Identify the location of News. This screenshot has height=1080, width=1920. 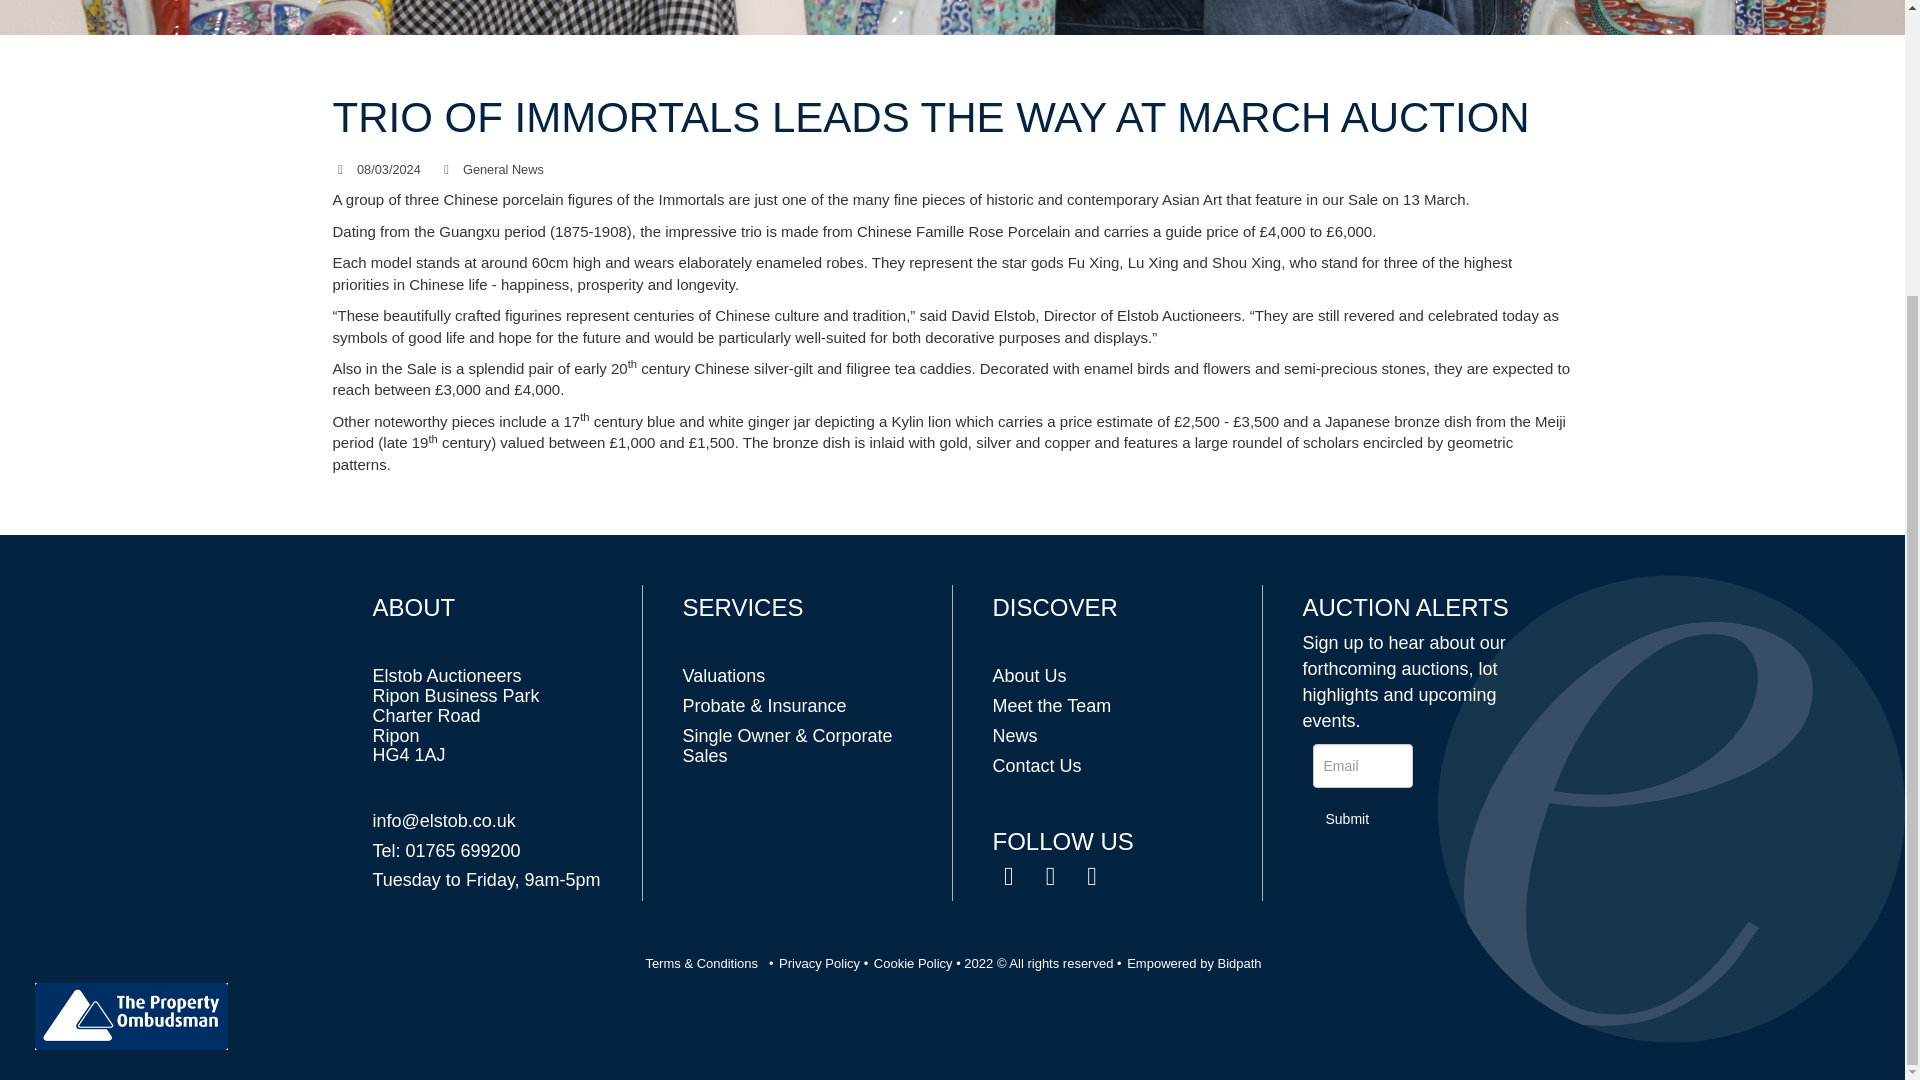
(1014, 736).